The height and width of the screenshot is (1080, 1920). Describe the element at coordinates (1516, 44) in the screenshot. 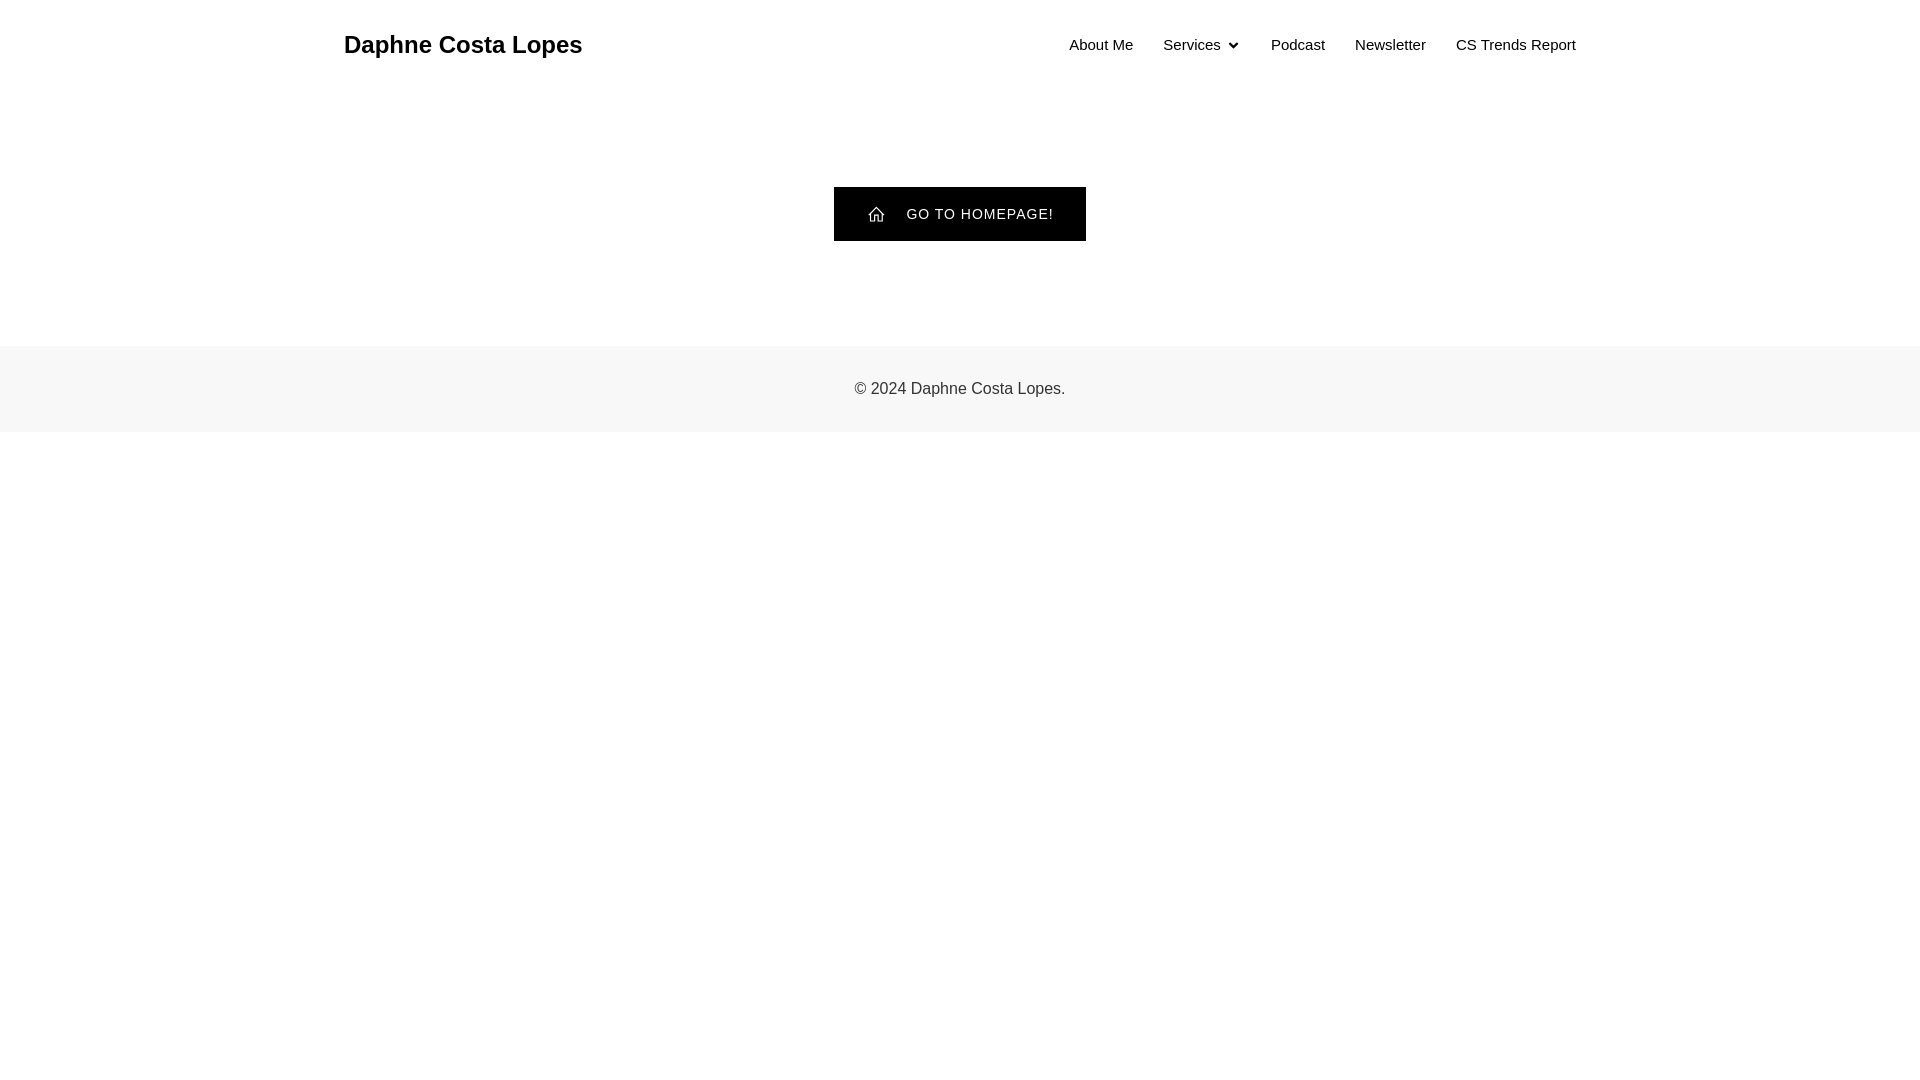

I see `CS Trends Report` at that location.